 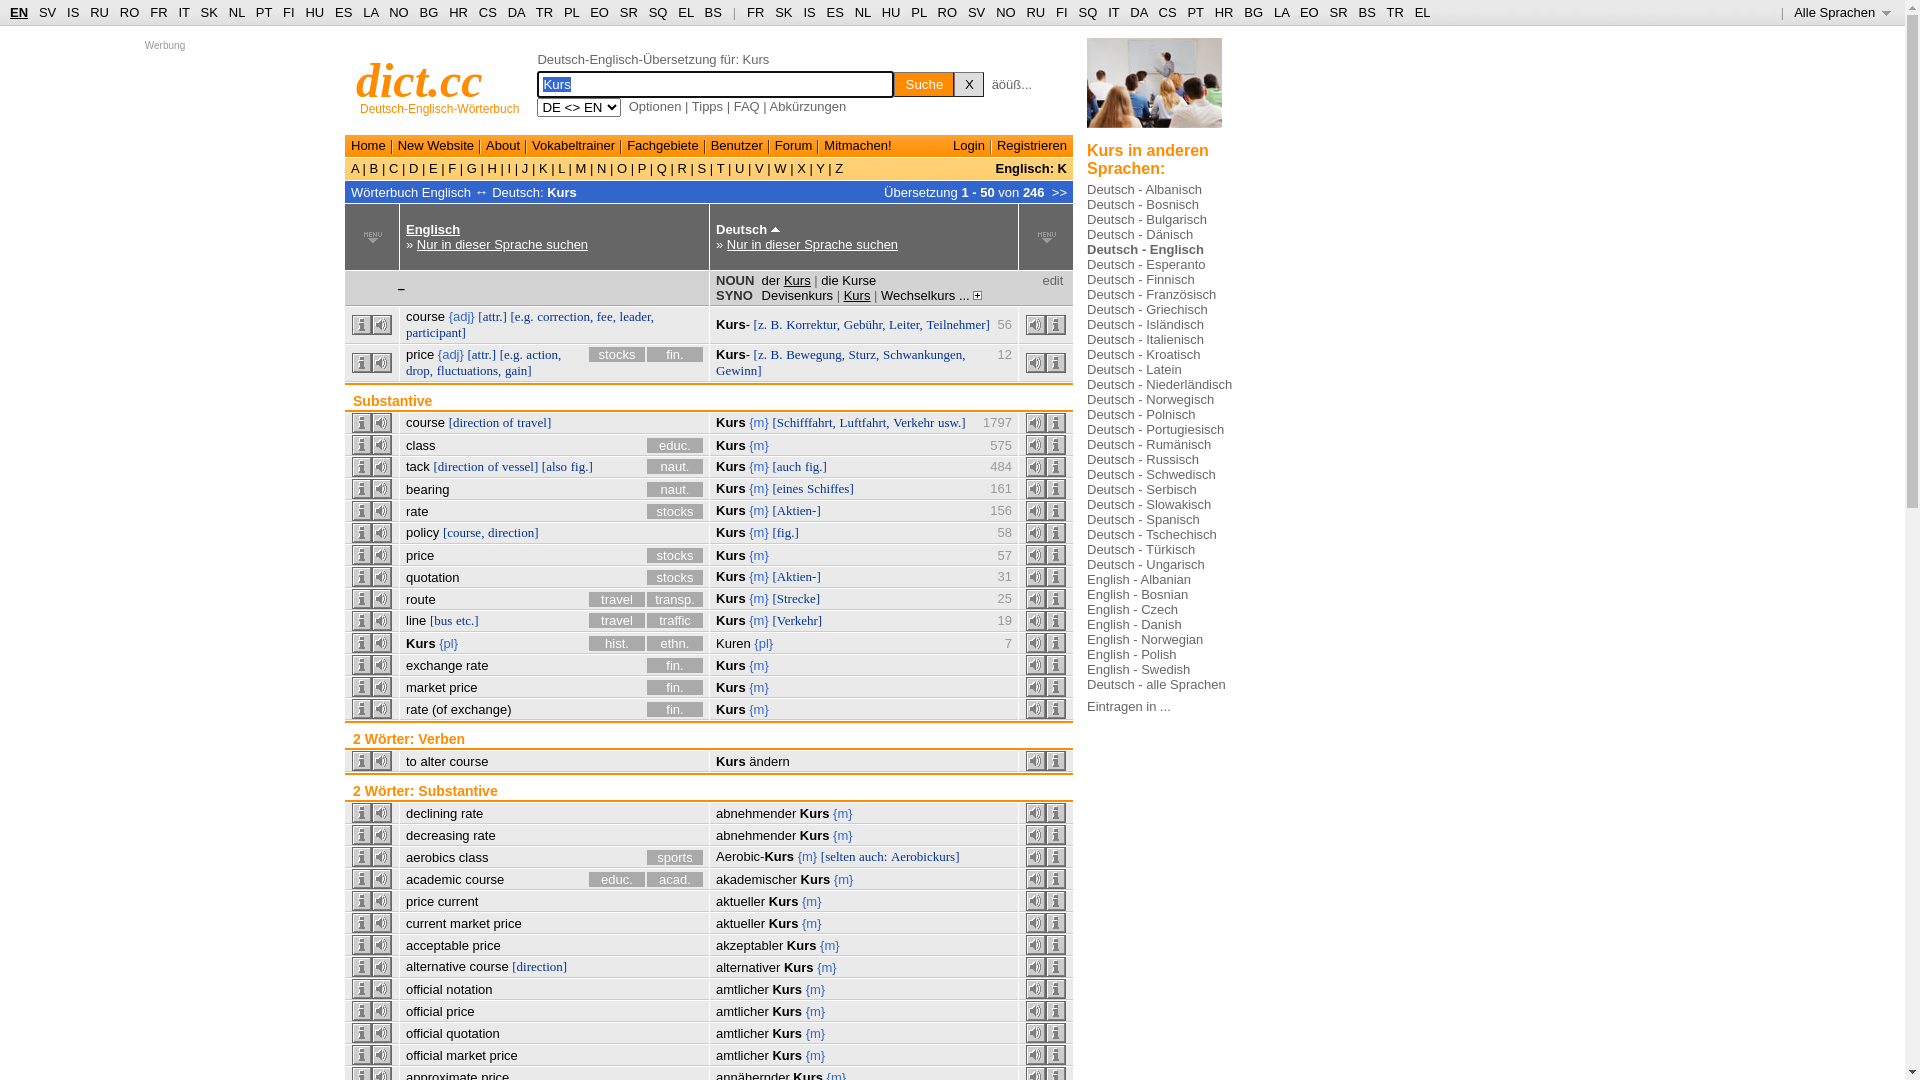 I want to click on Kurs-, so click(x=733, y=354).